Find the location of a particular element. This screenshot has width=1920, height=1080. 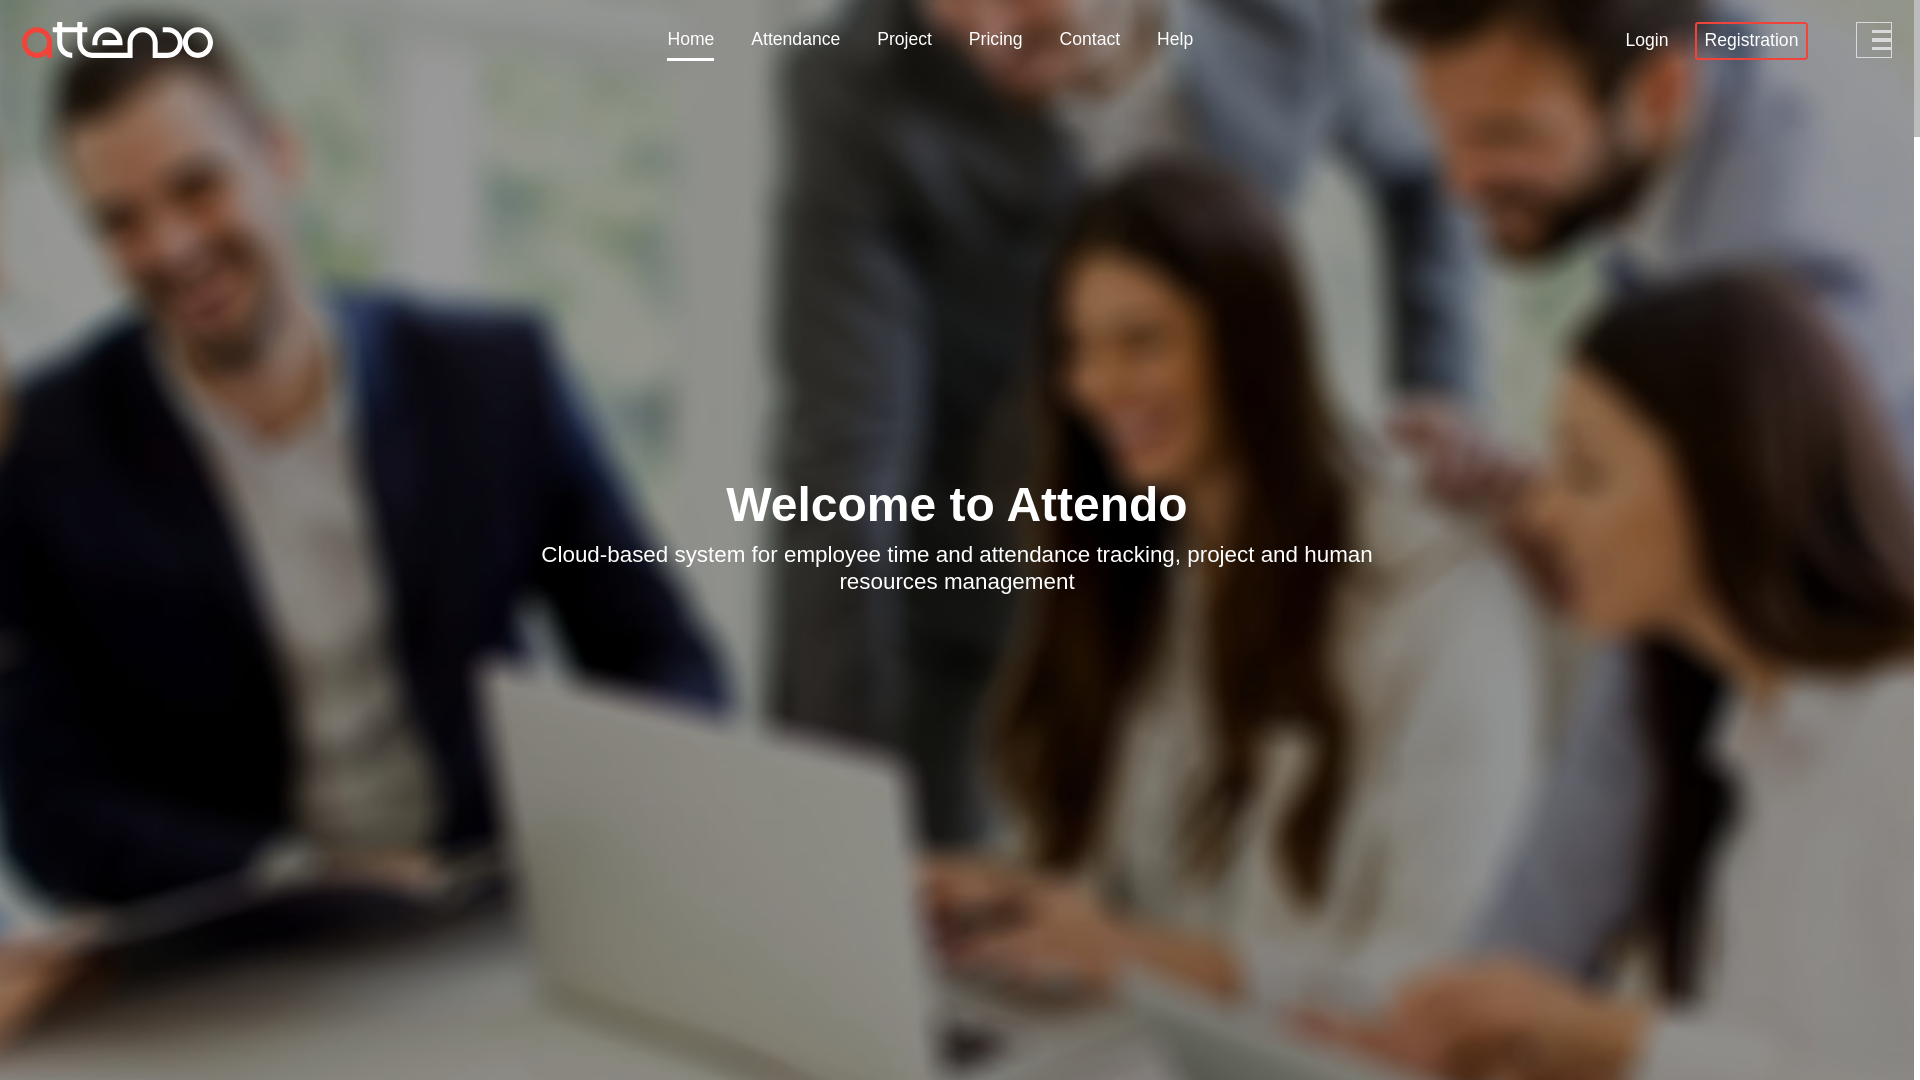

Registration is located at coordinates (1752, 41).